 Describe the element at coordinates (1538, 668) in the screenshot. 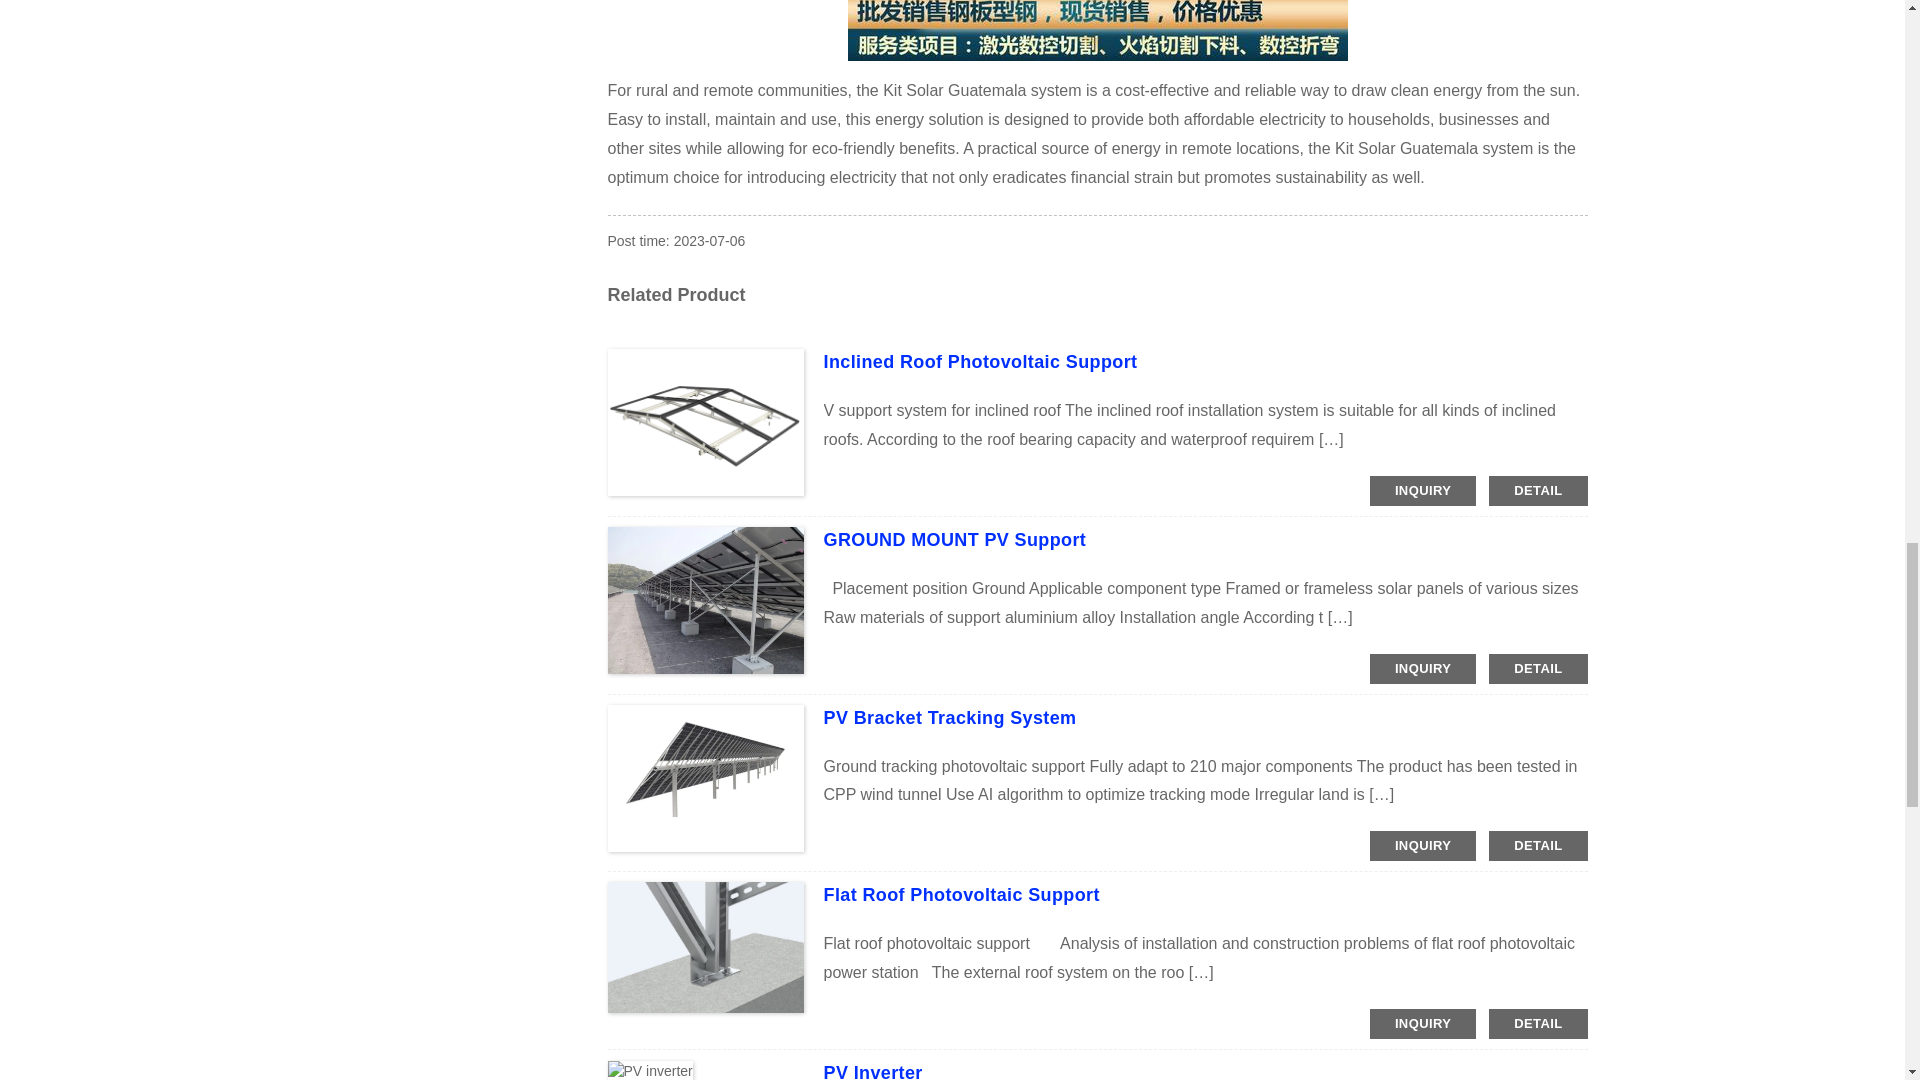

I see `DETAIL` at that location.